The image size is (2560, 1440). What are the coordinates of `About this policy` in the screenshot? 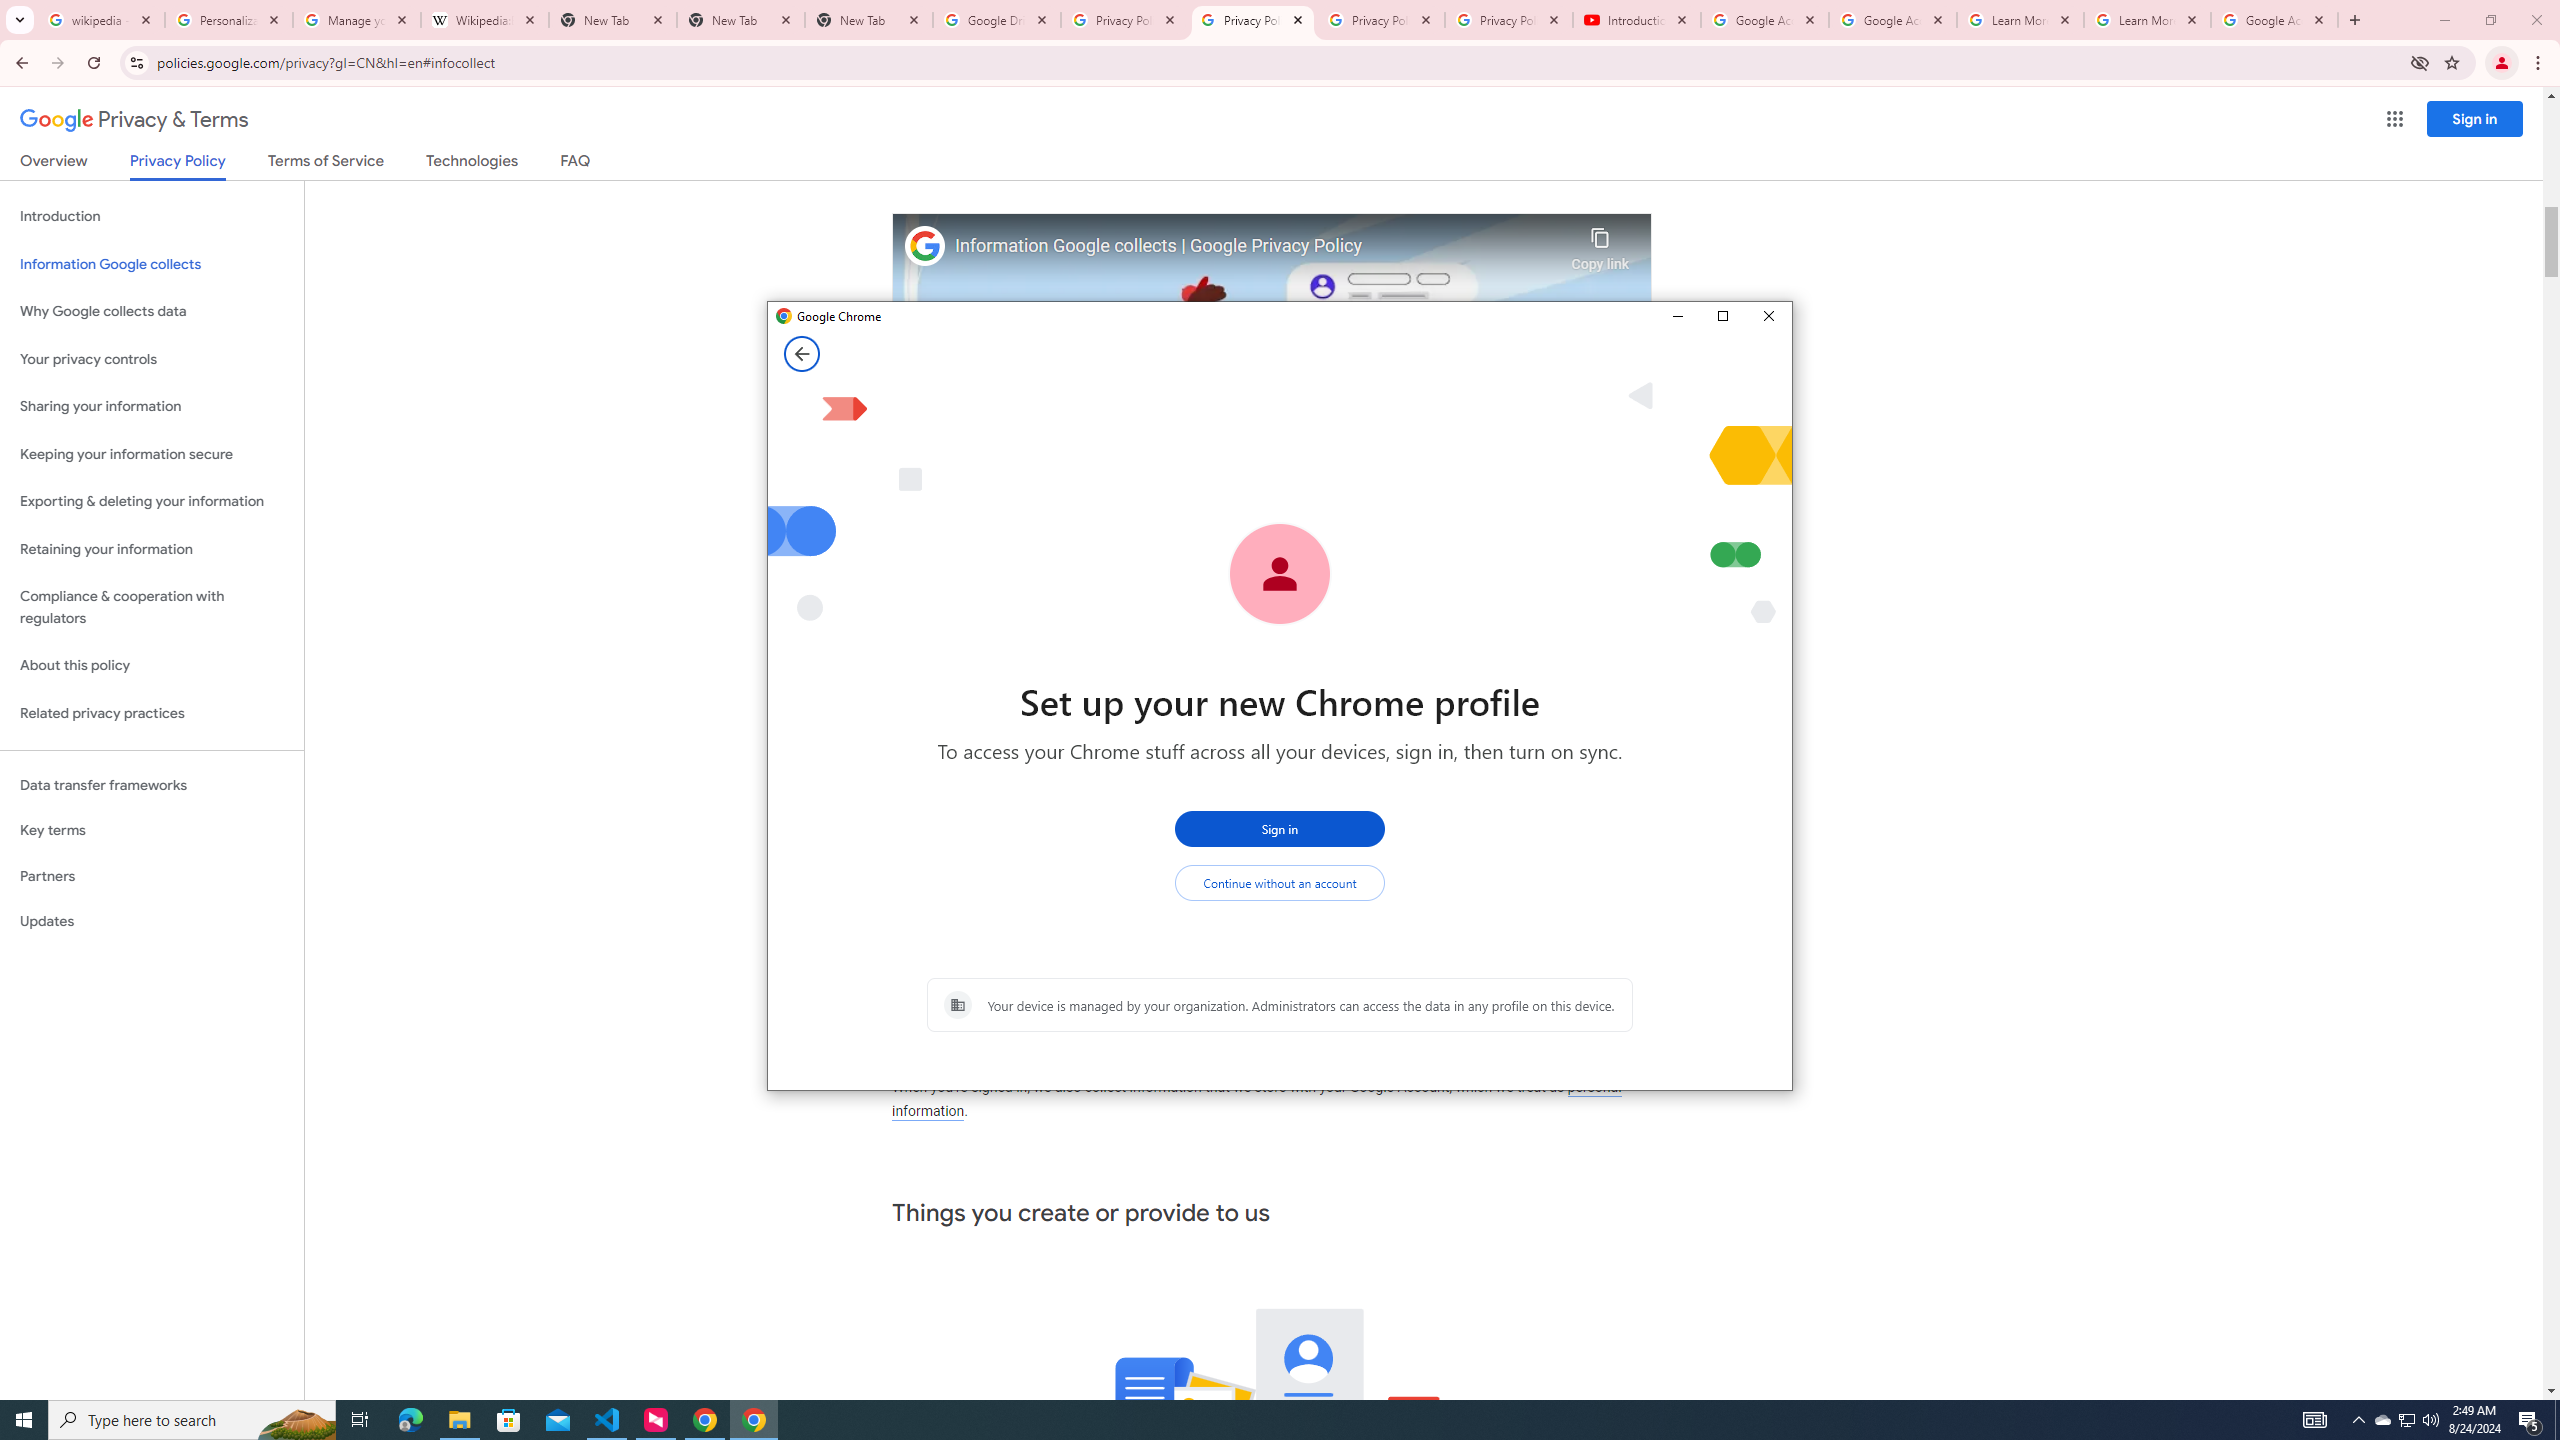 It's located at (152, 666).